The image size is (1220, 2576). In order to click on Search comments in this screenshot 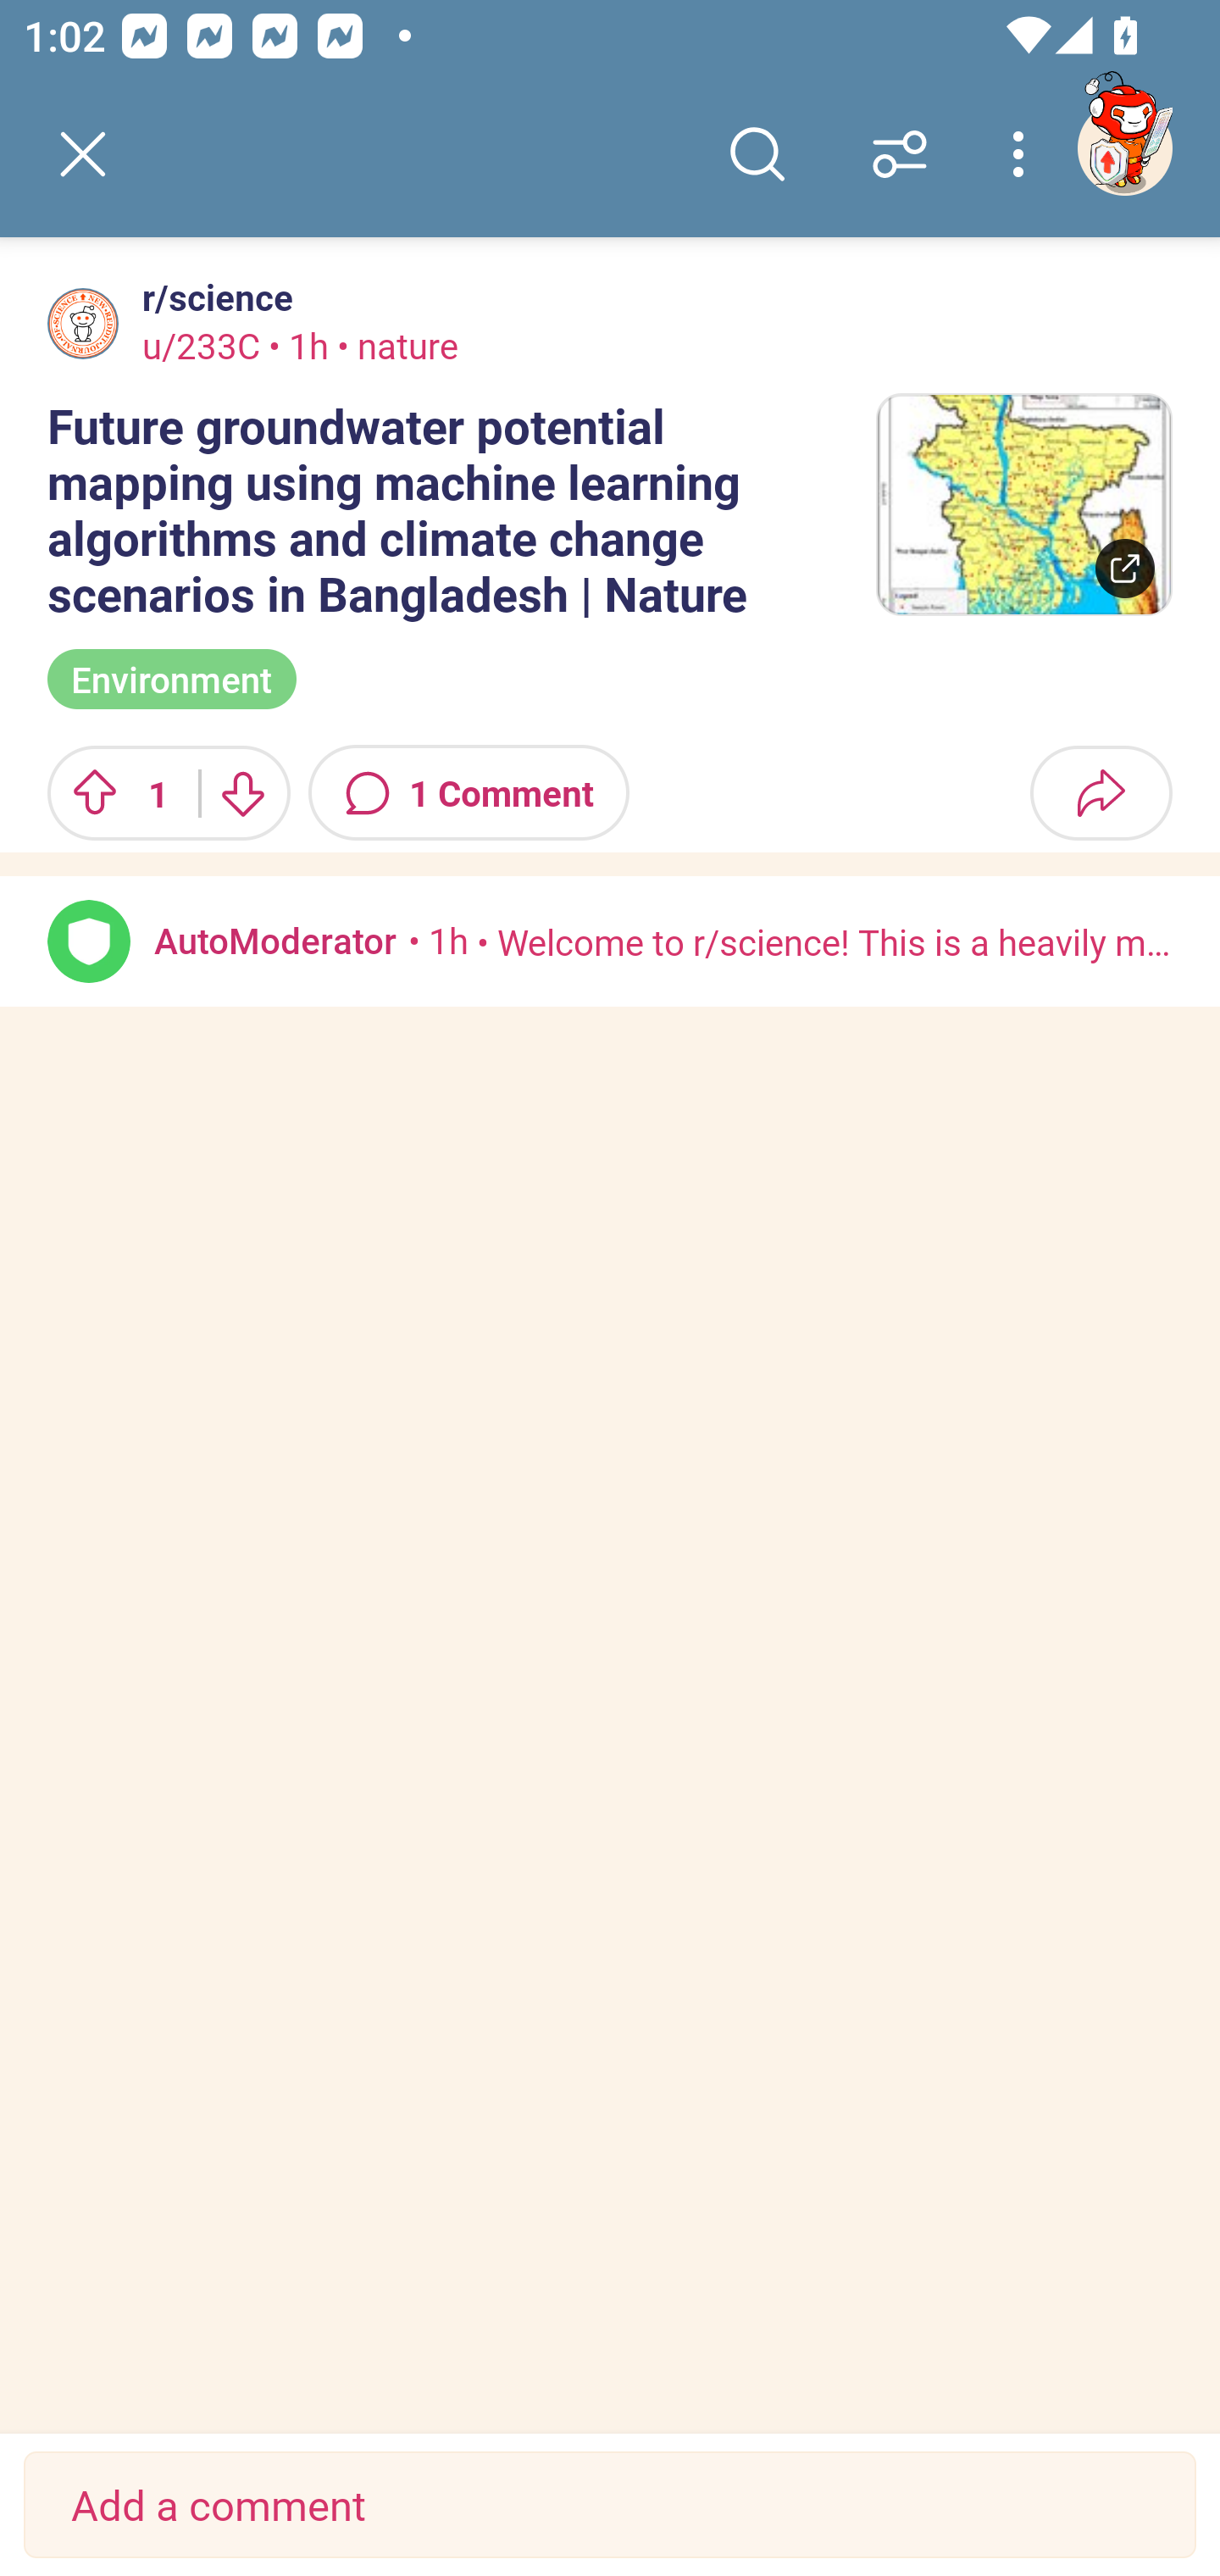, I will do `click(757, 154)`.